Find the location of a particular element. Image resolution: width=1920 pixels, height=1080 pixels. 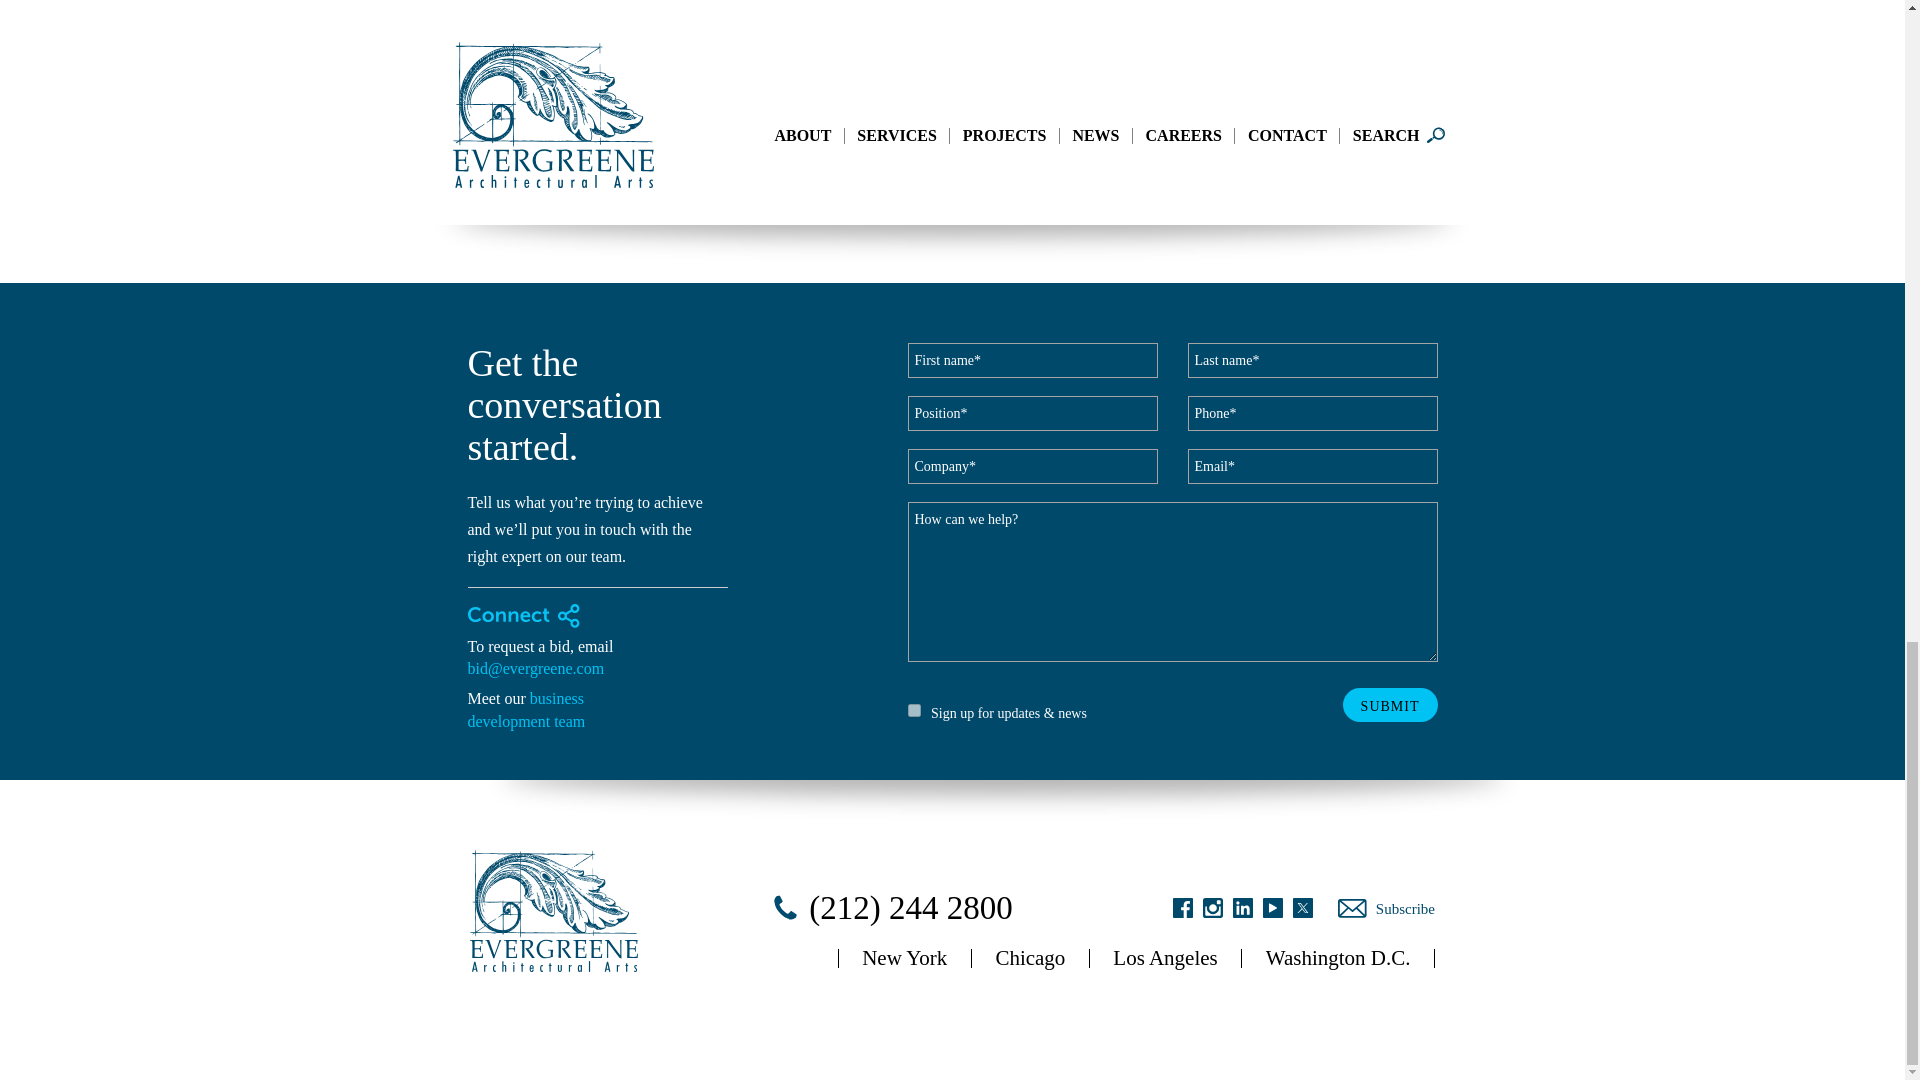

Cannon During Treatment is located at coordinates (912, 18).